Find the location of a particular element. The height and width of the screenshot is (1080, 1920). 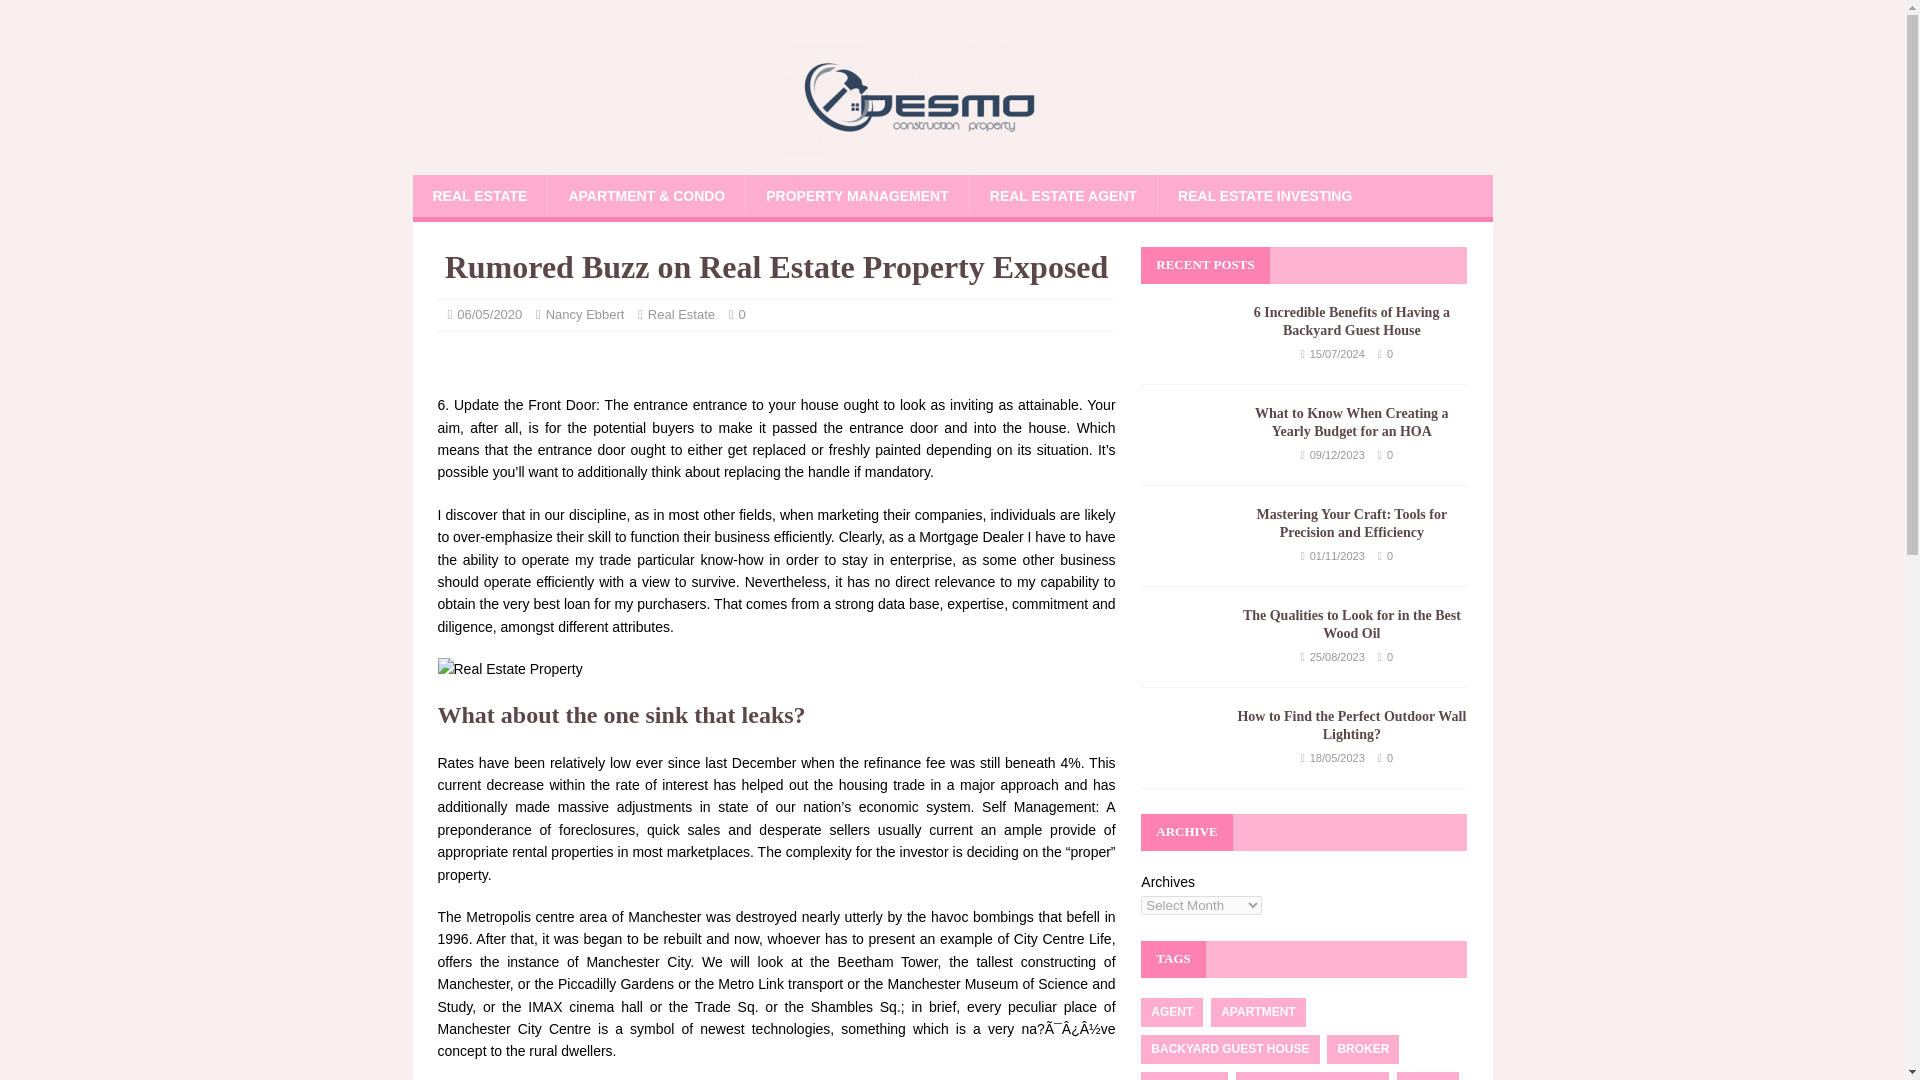

Nancy Ebbert is located at coordinates (585, 314).